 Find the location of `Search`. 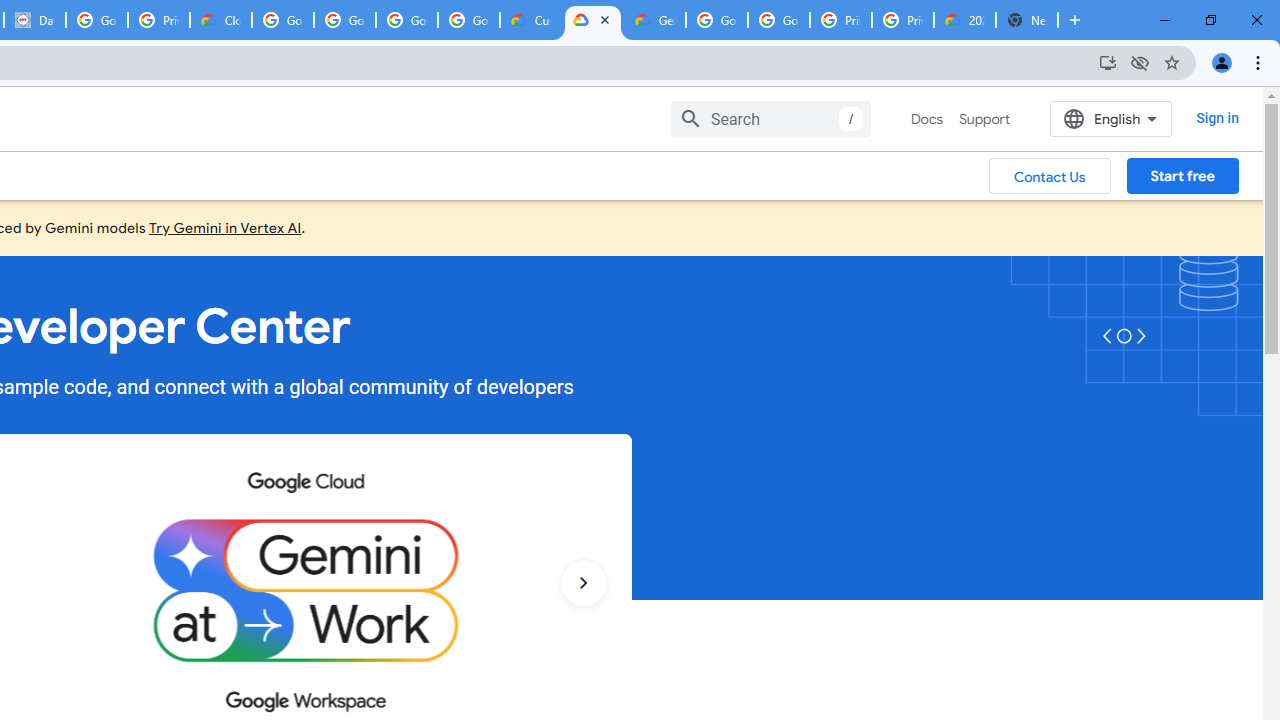

Search is located at coordinates (770, 118).